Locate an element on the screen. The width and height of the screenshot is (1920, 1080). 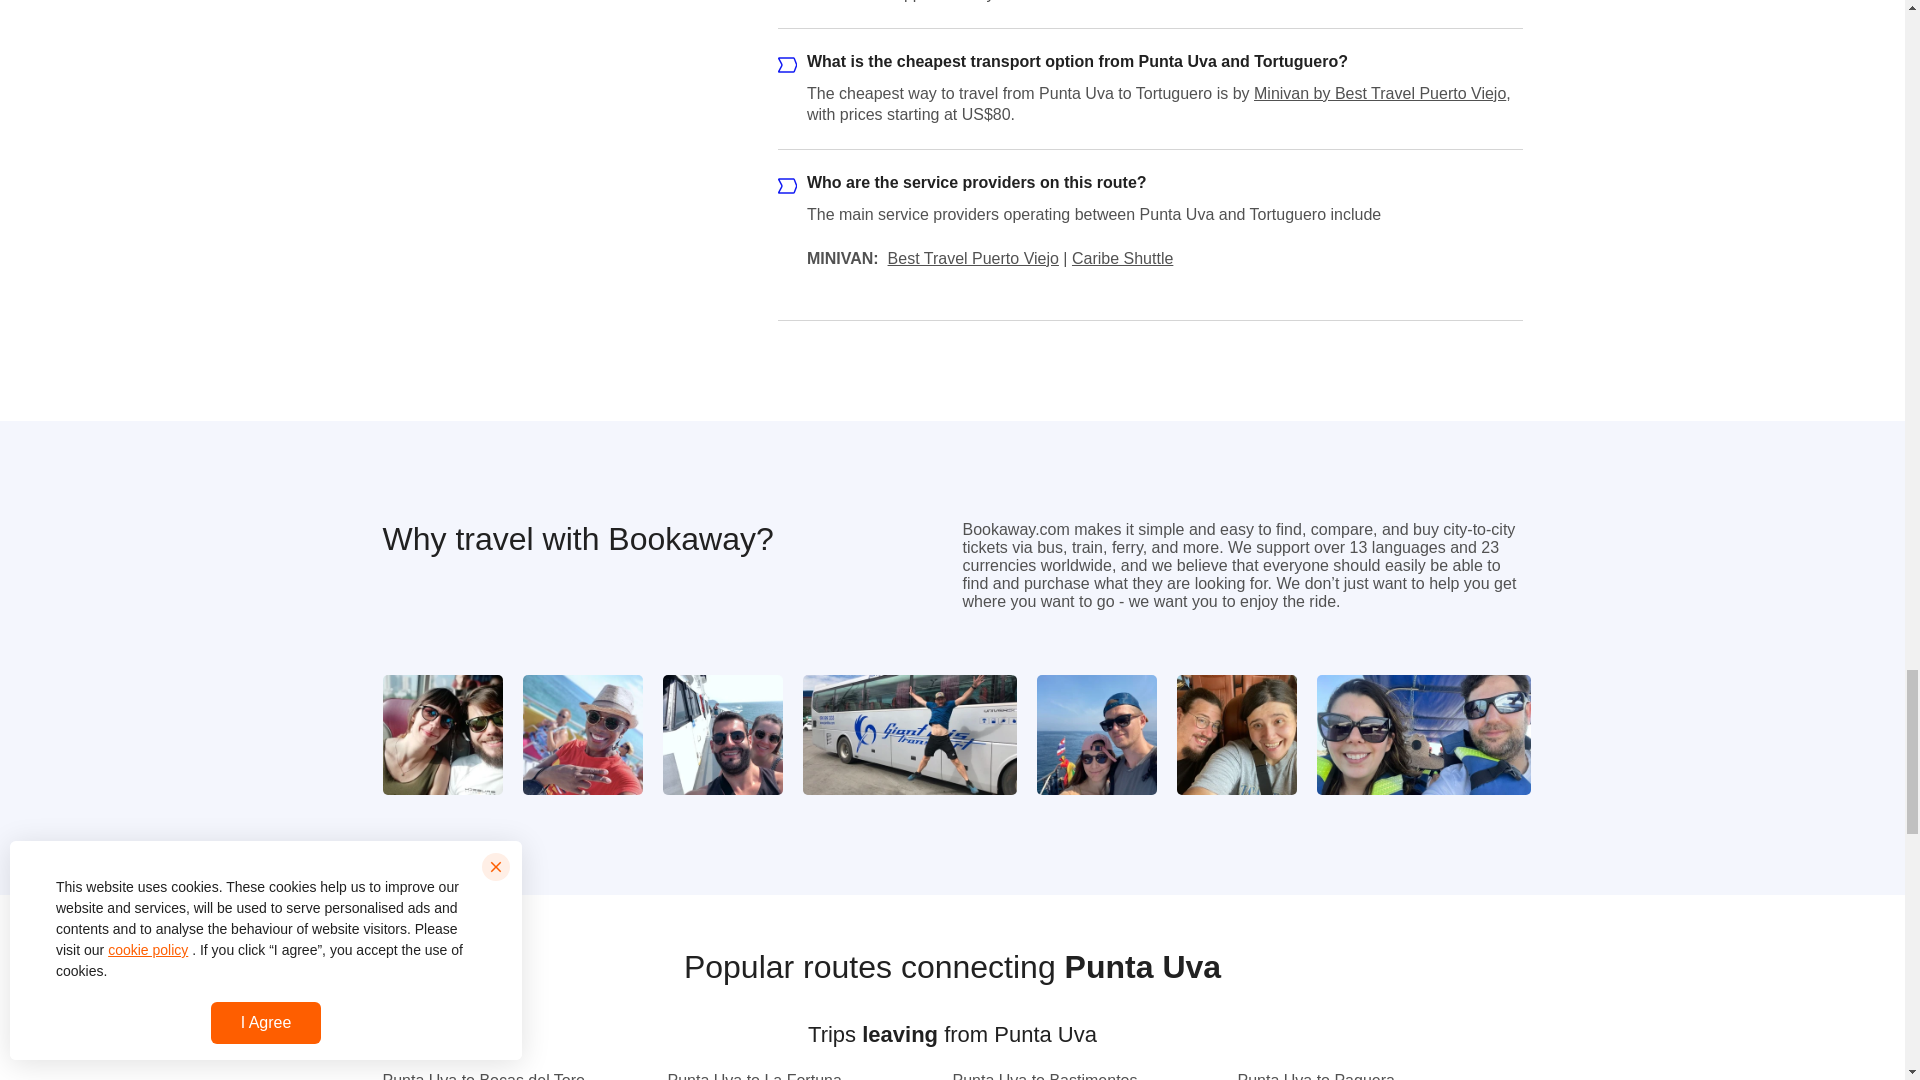
Caribe Shuttle is located at coordinates (1122, 258).